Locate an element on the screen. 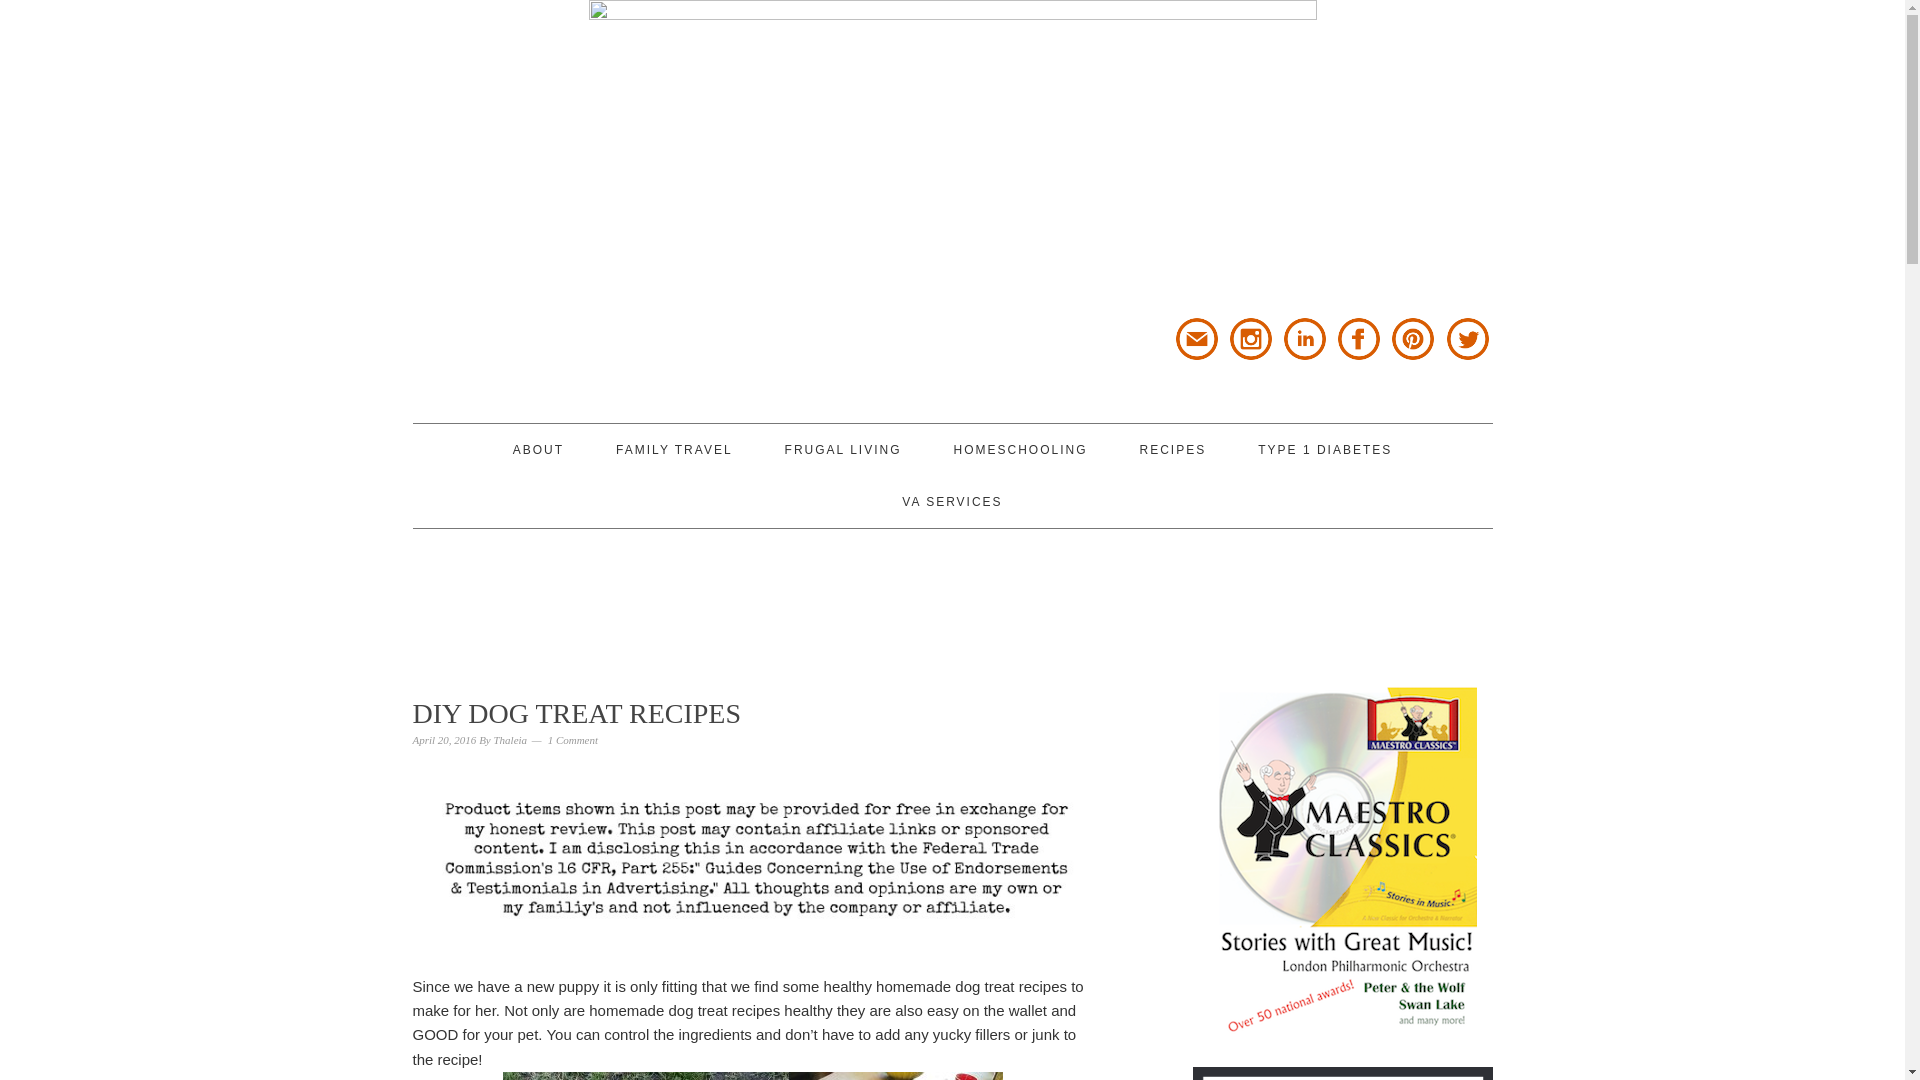  SOMETHING 2 OFFER is located at coordinates (592, 211).